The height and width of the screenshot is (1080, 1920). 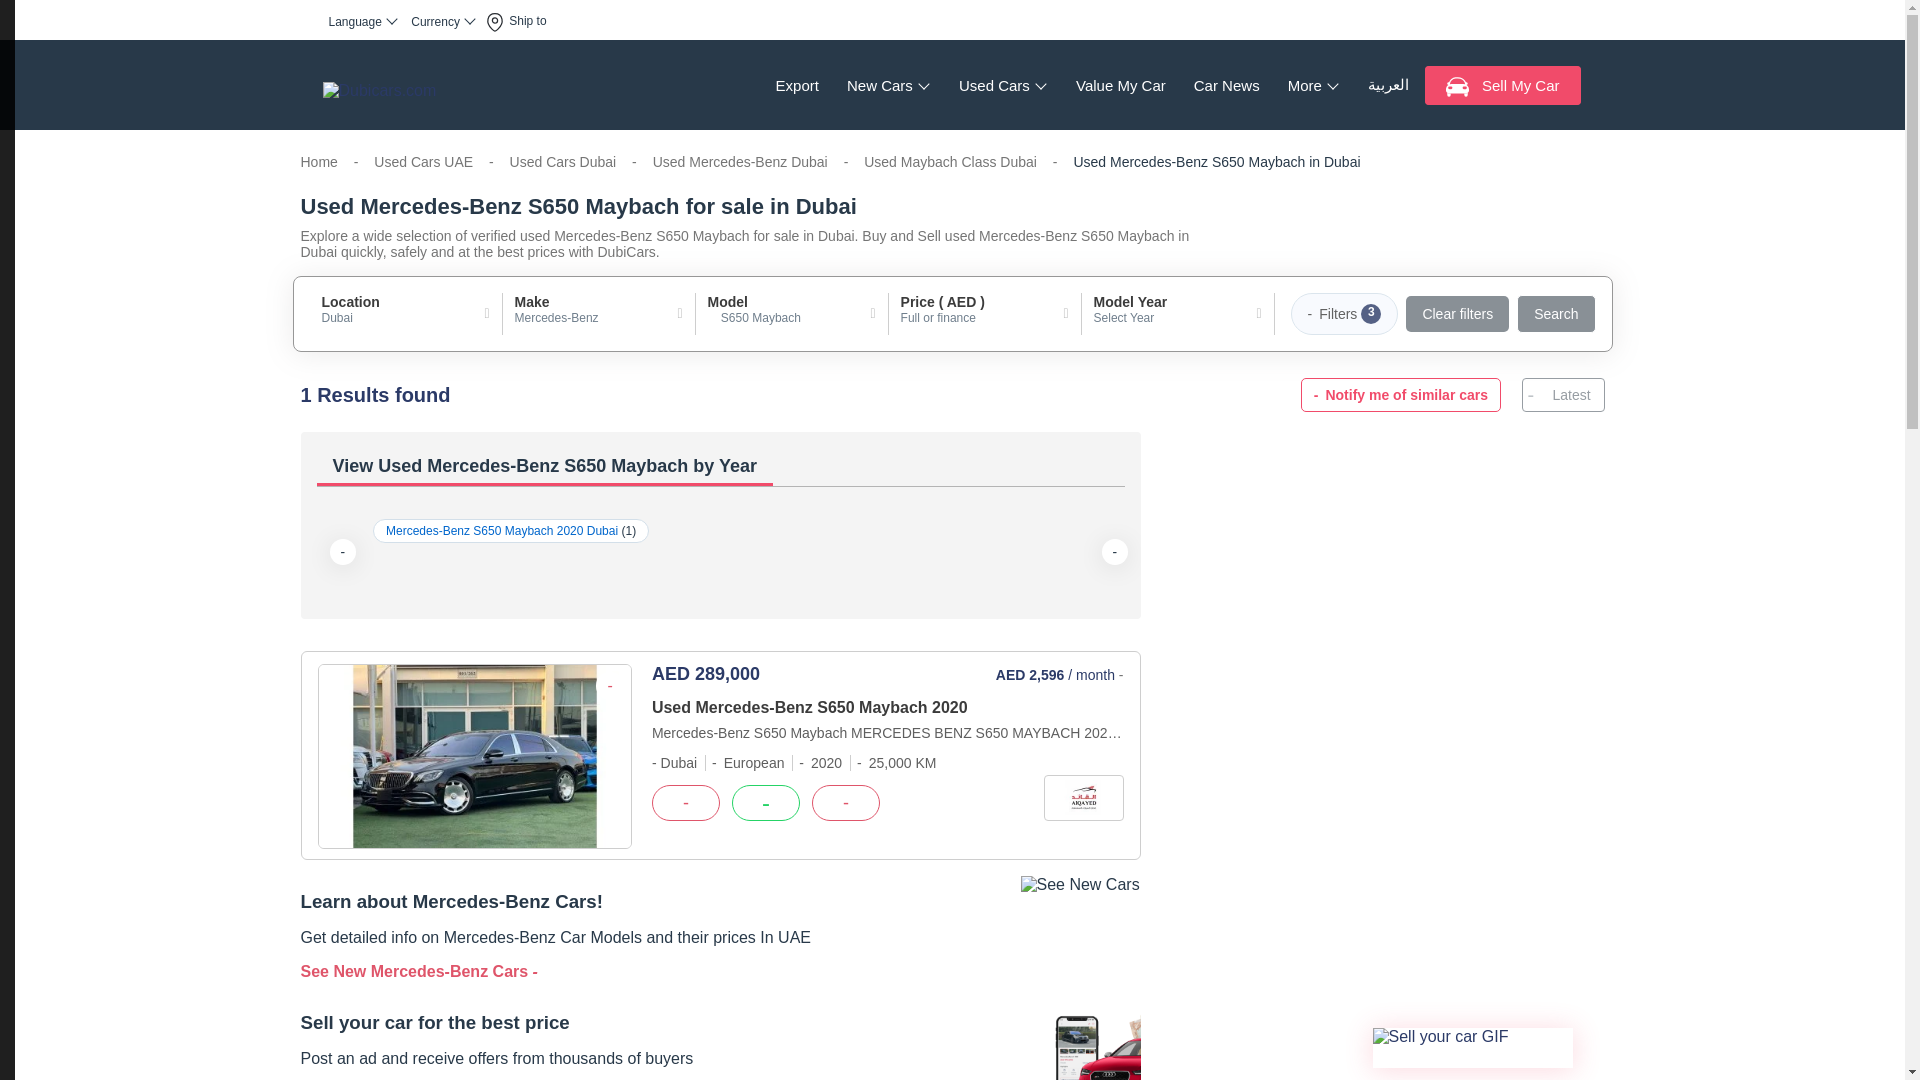 What do you see at coordinates (443, 21) in the screenshot?
I see `Currency` at bounding box center [443, 21].